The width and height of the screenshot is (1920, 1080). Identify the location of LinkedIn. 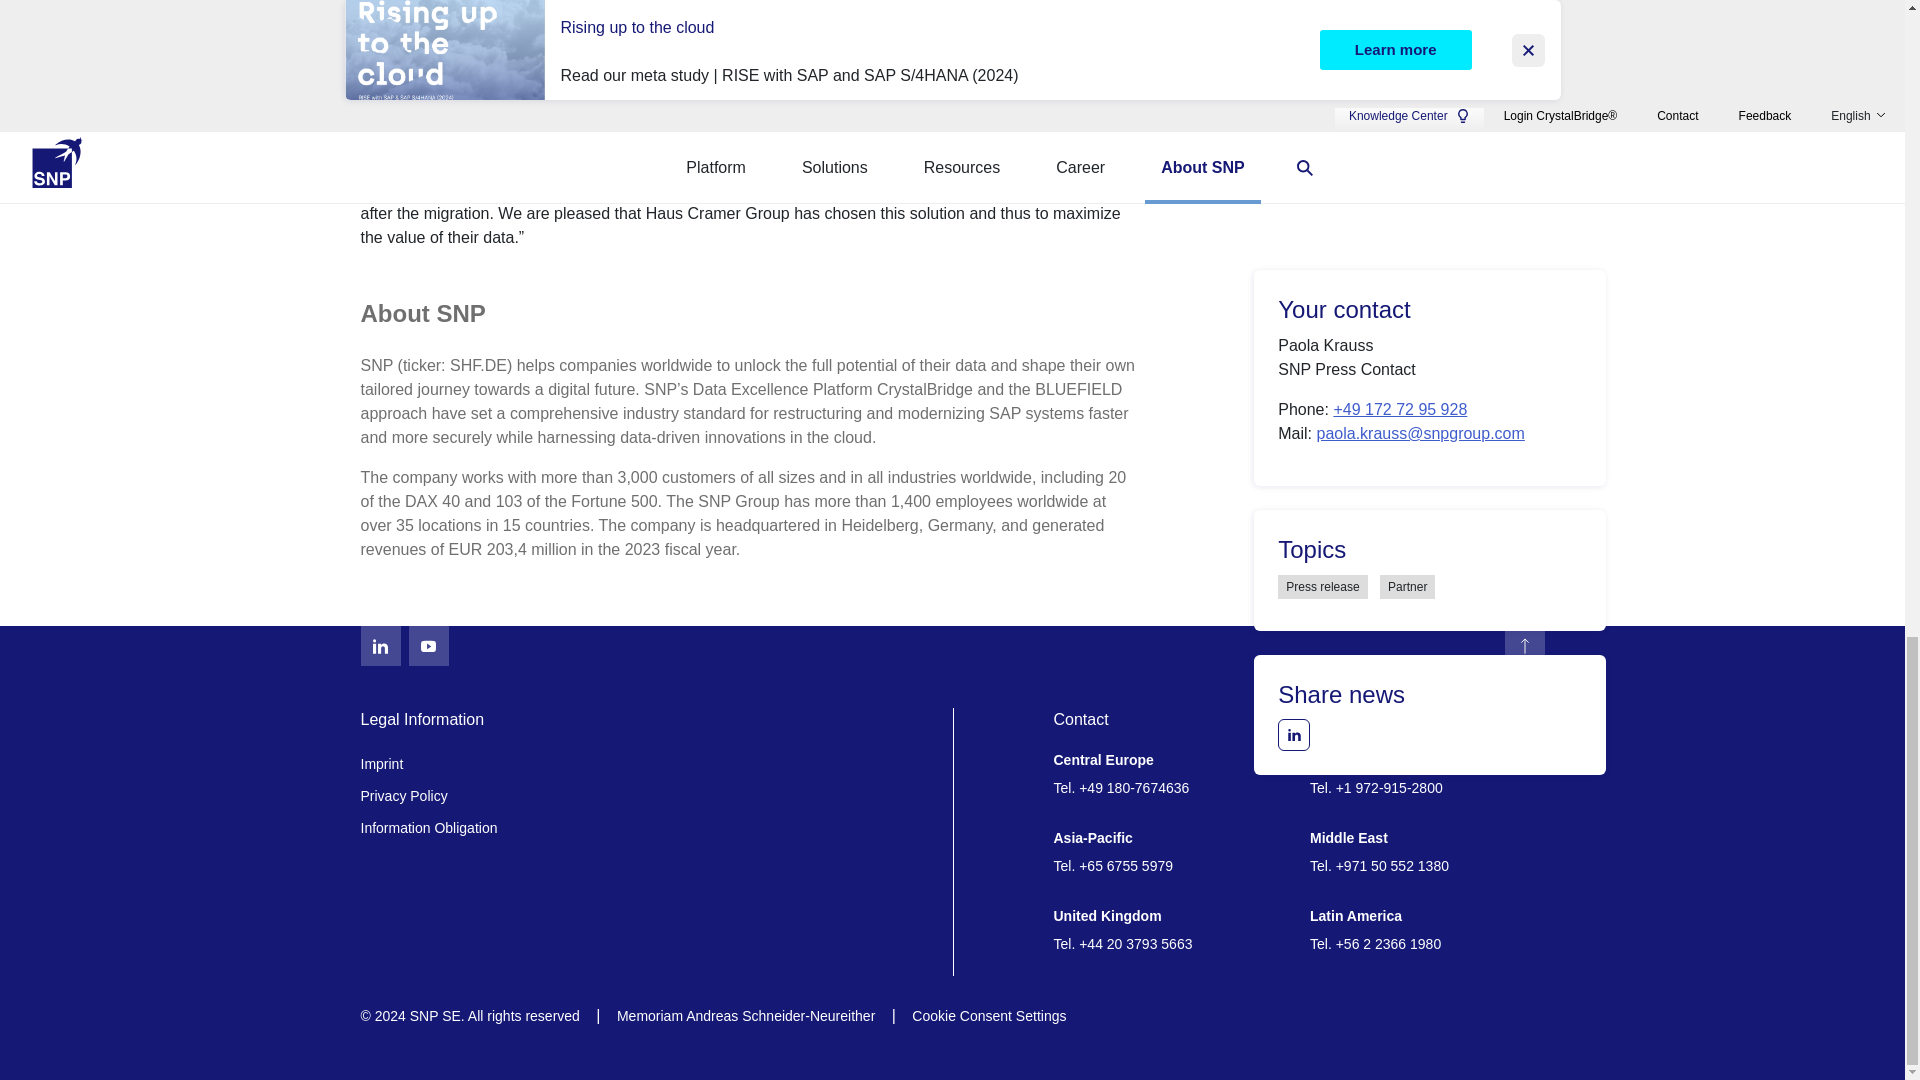
(380, 646).